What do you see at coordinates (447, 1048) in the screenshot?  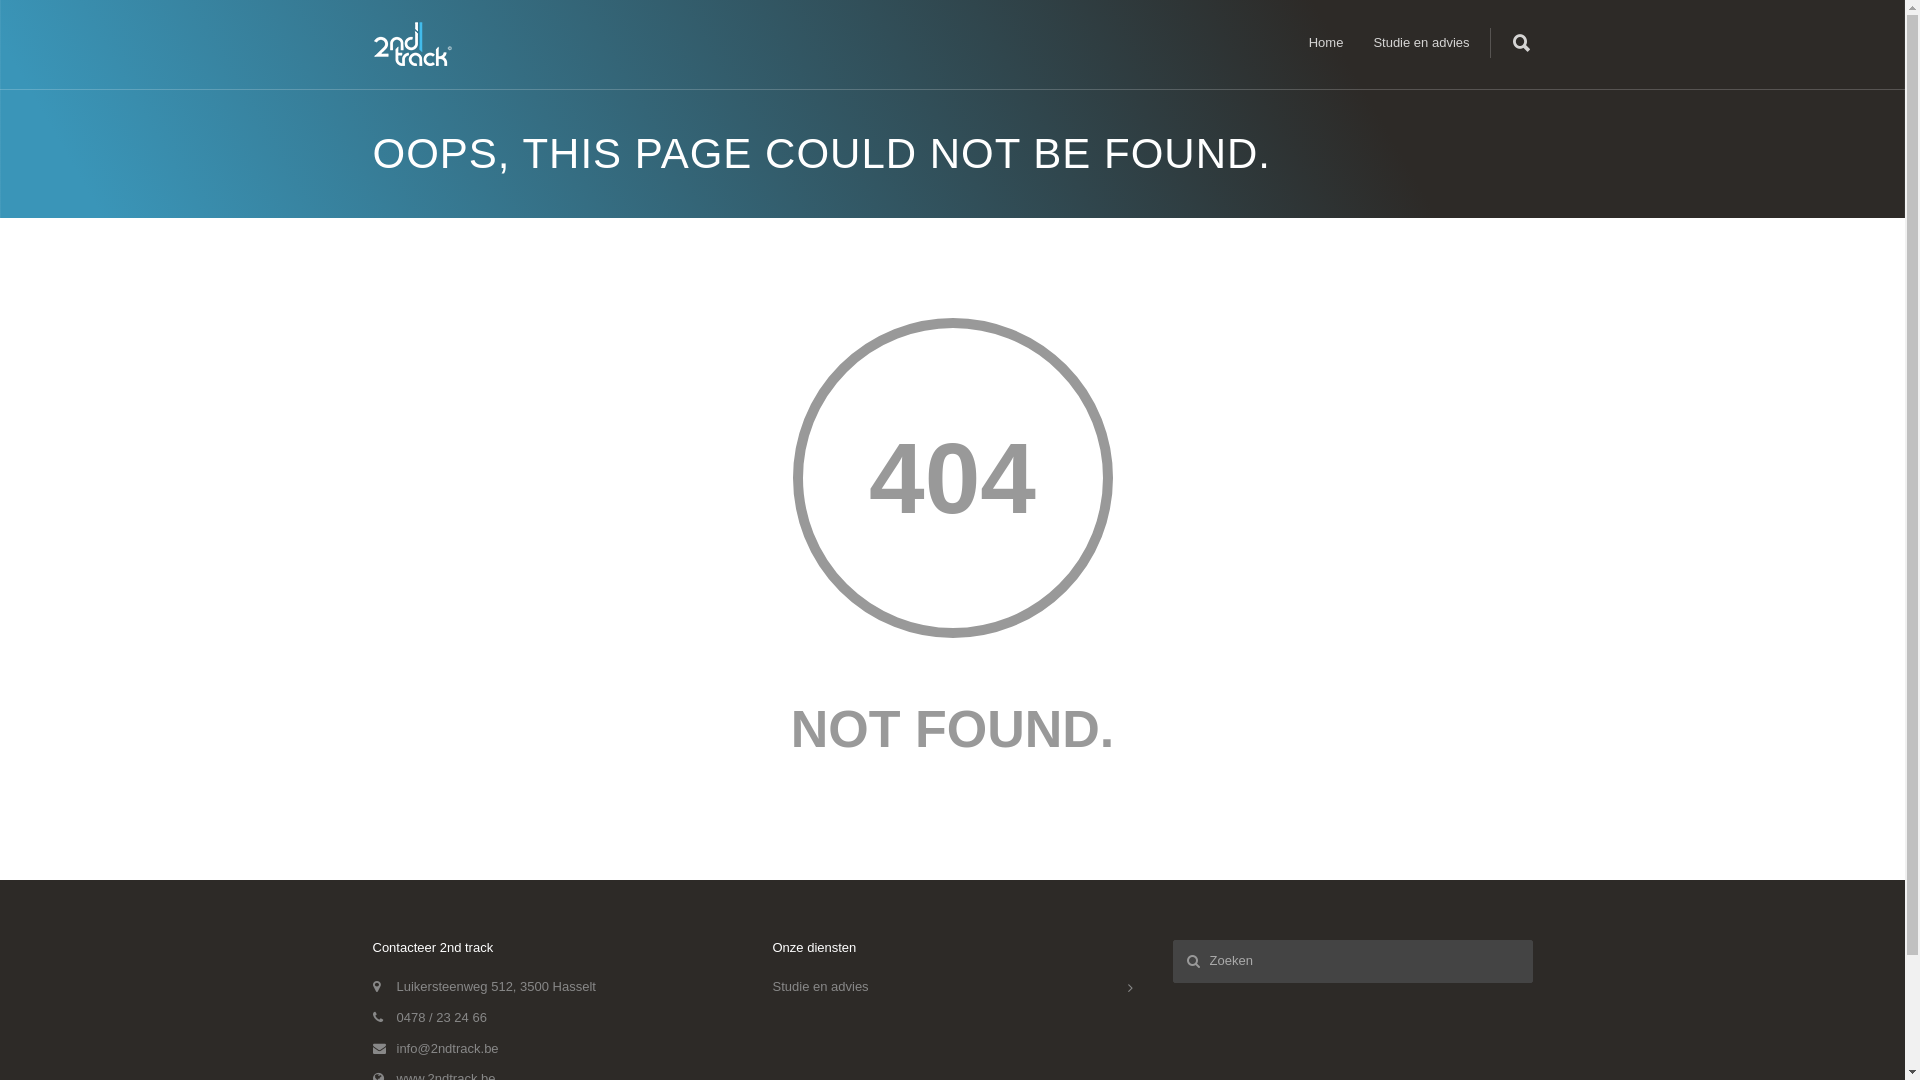 I see `info@2ndtrack.be` at bounding box center [447, 1048].